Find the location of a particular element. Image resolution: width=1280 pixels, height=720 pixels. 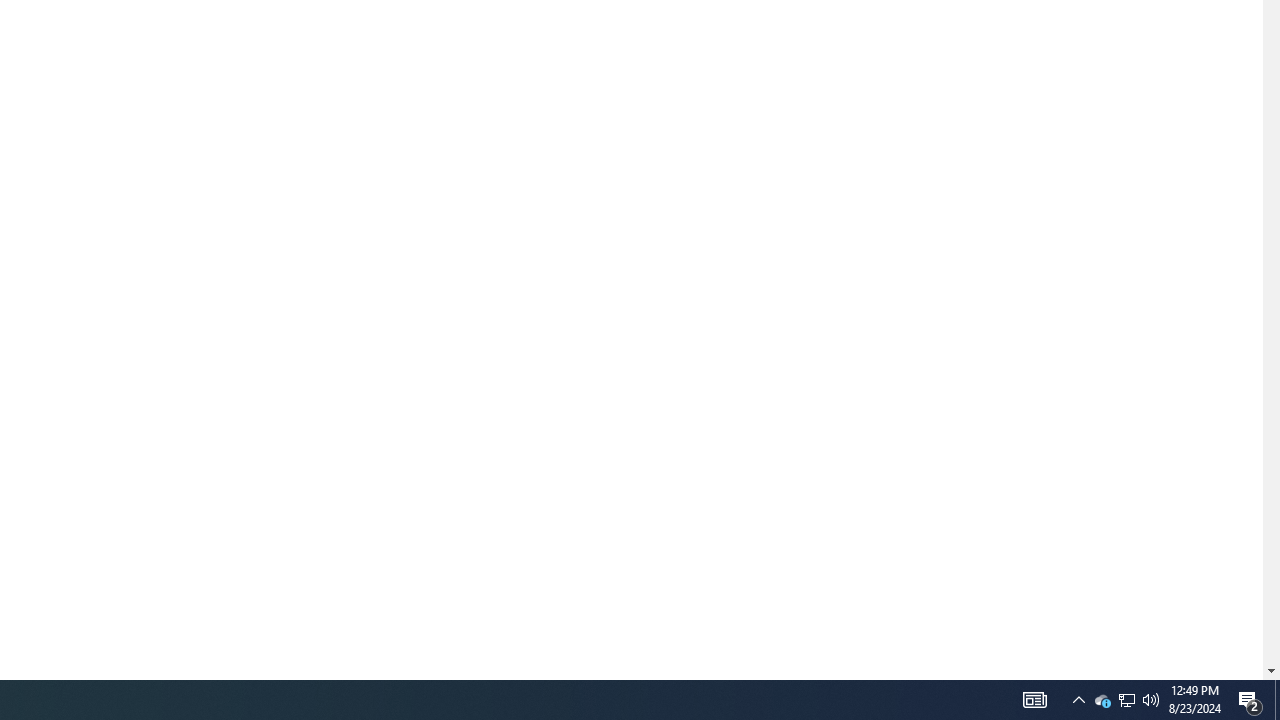

Q2790: 100% is located at coordinates (1277, 700).